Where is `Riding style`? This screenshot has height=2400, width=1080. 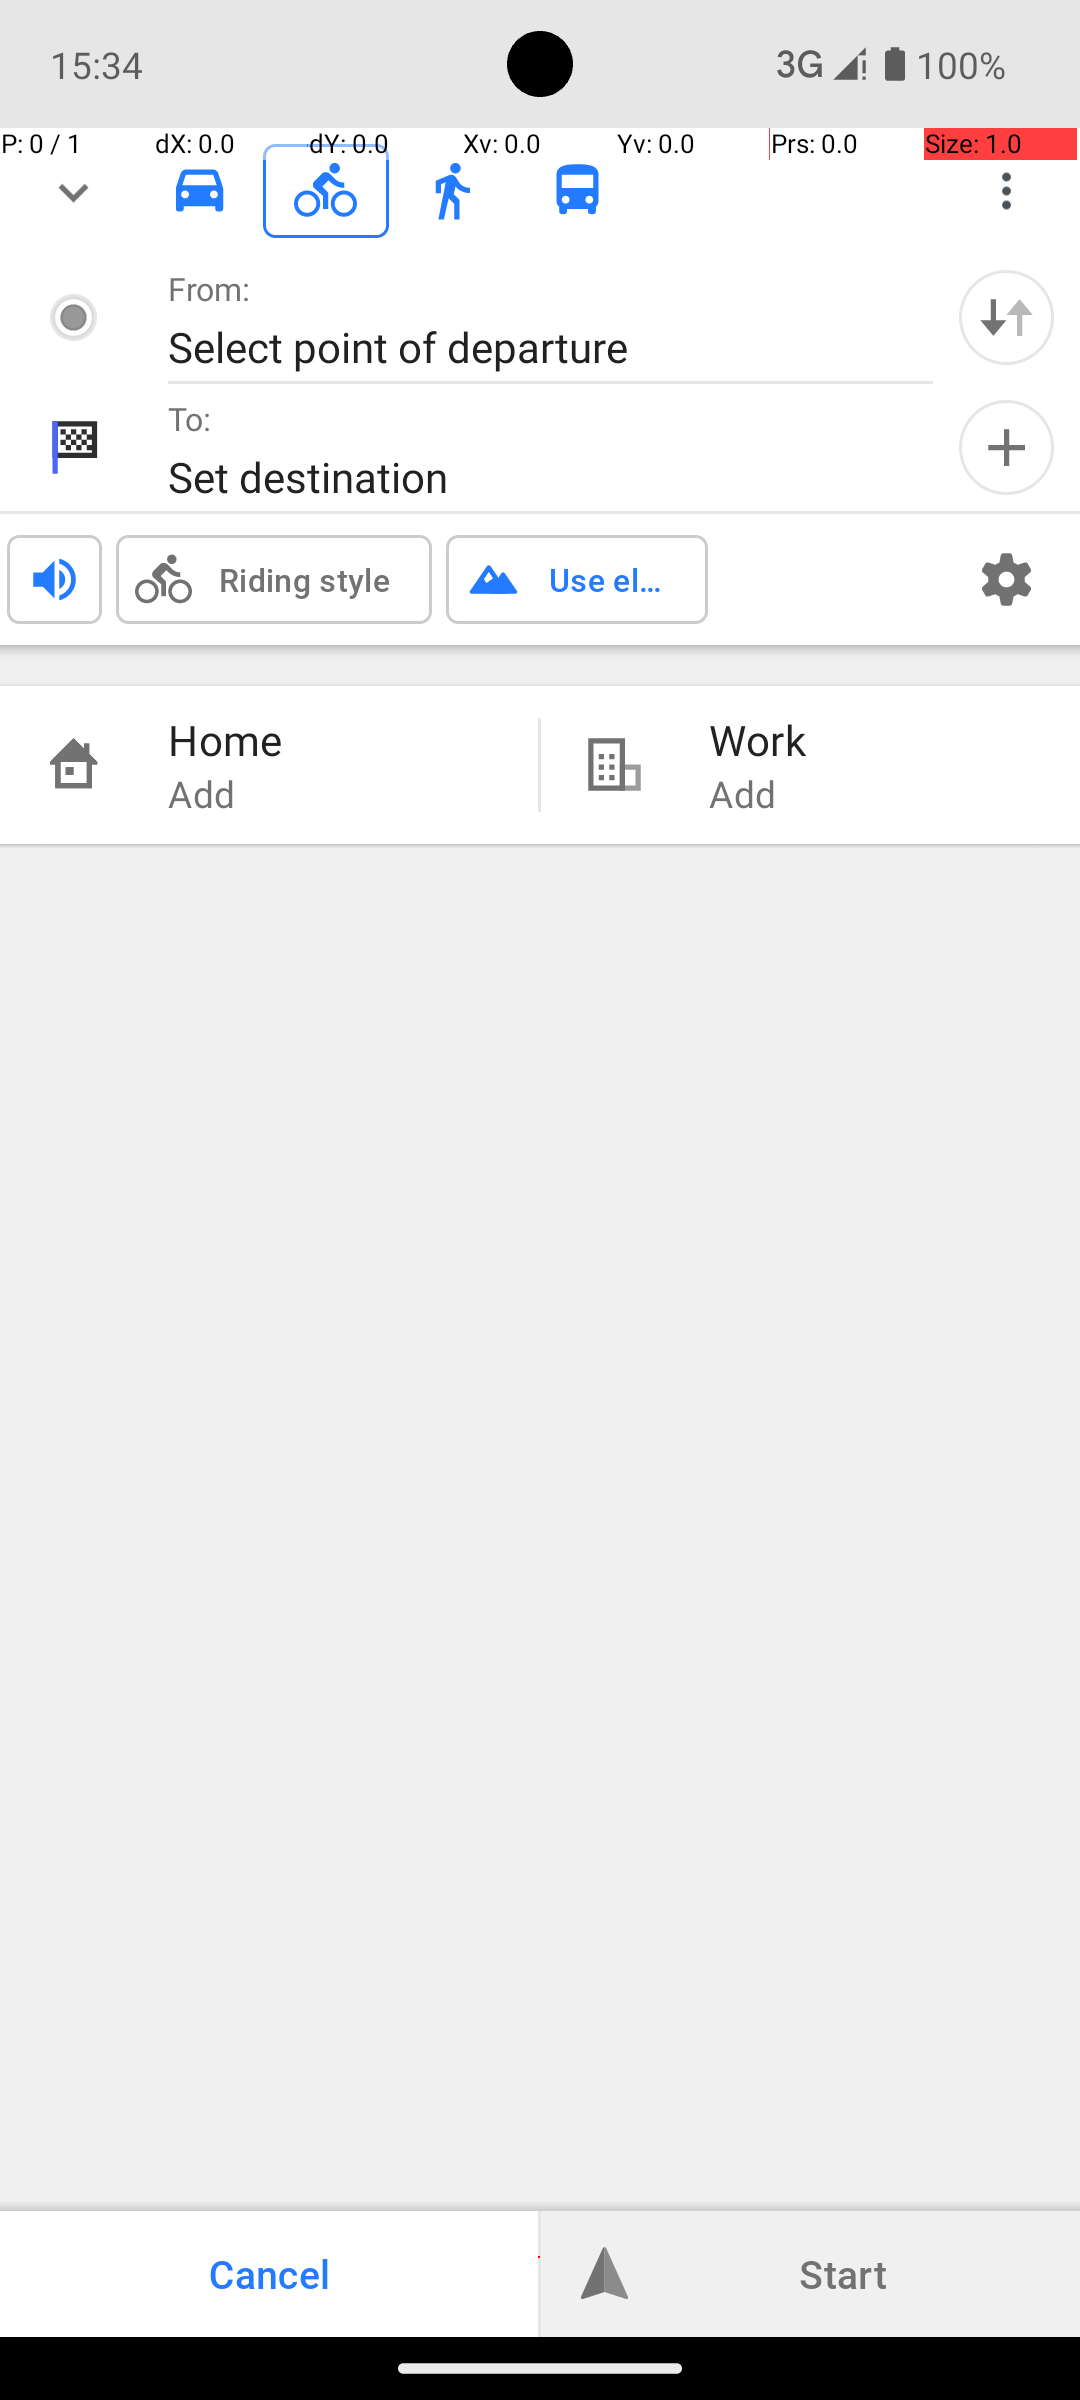
Riding style is located at coordinates (304, 579).